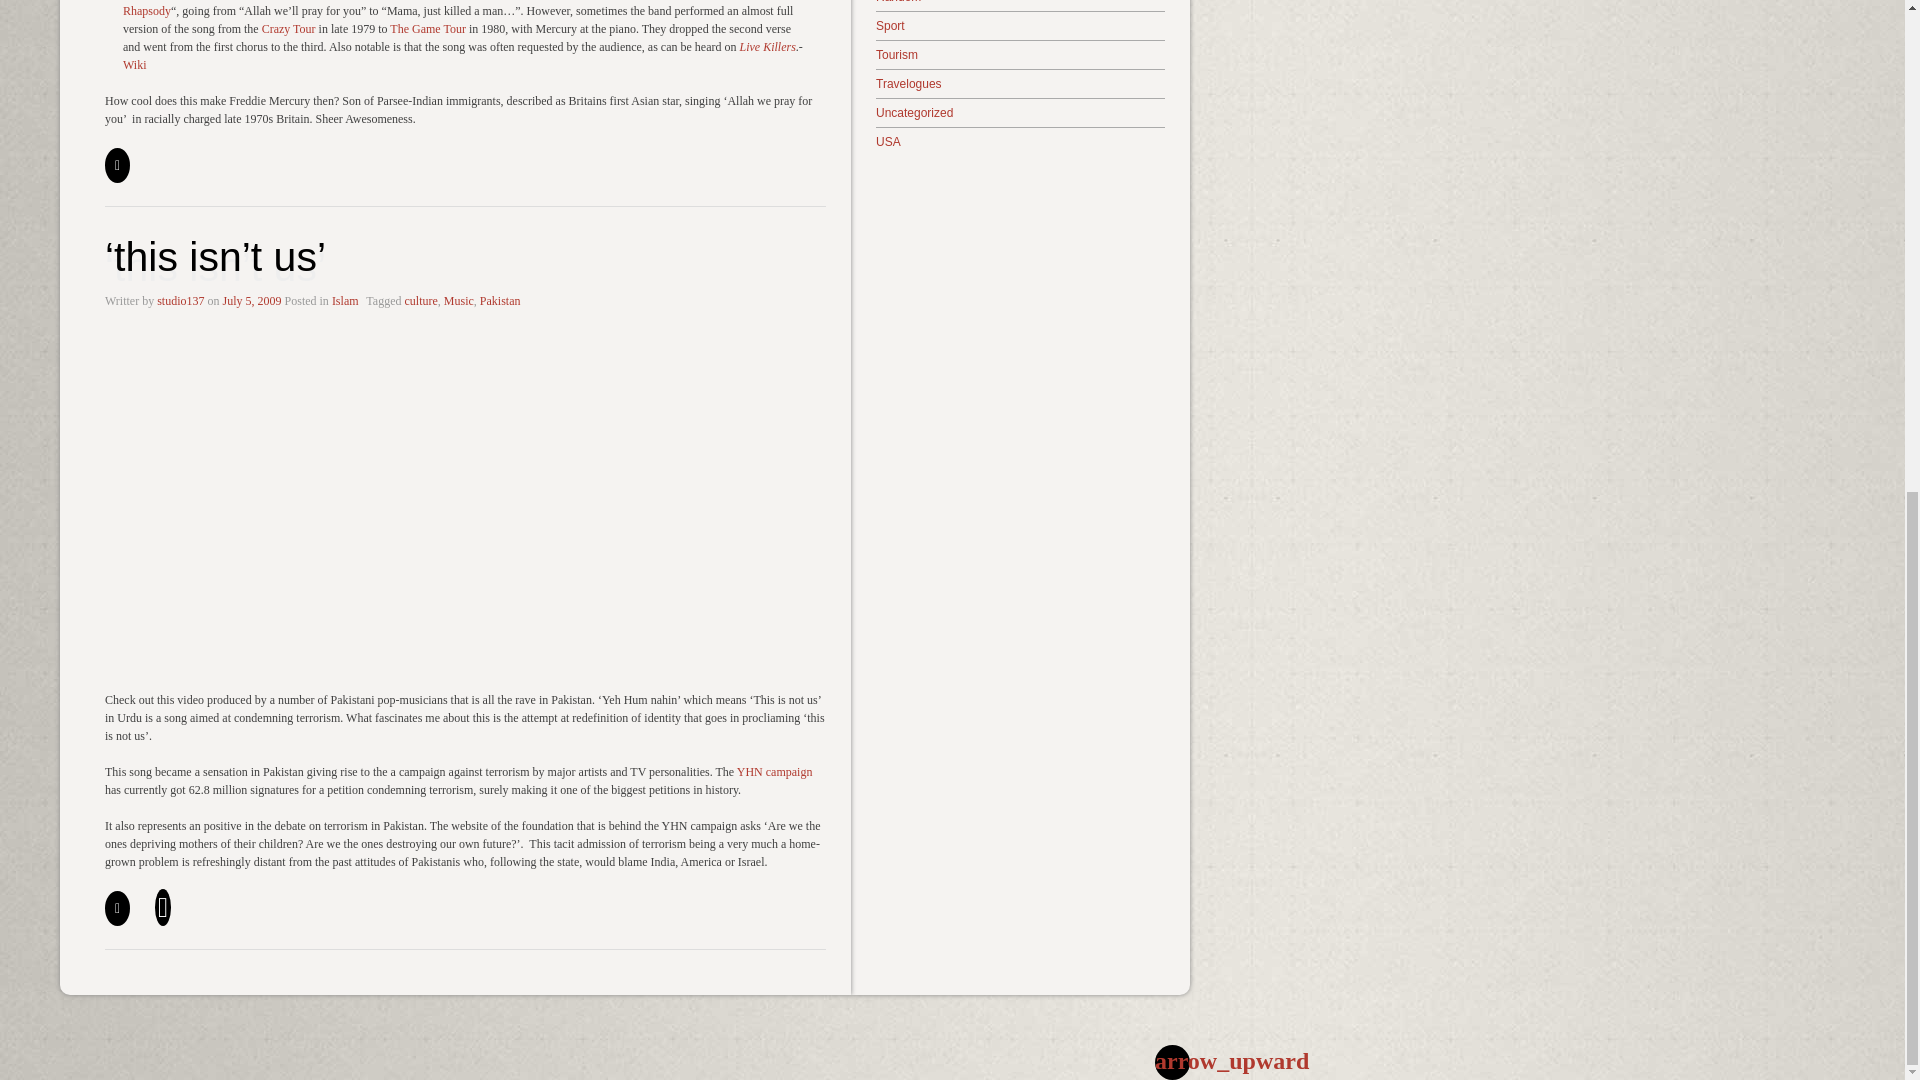  I want to click on Music, so click(458, 300).